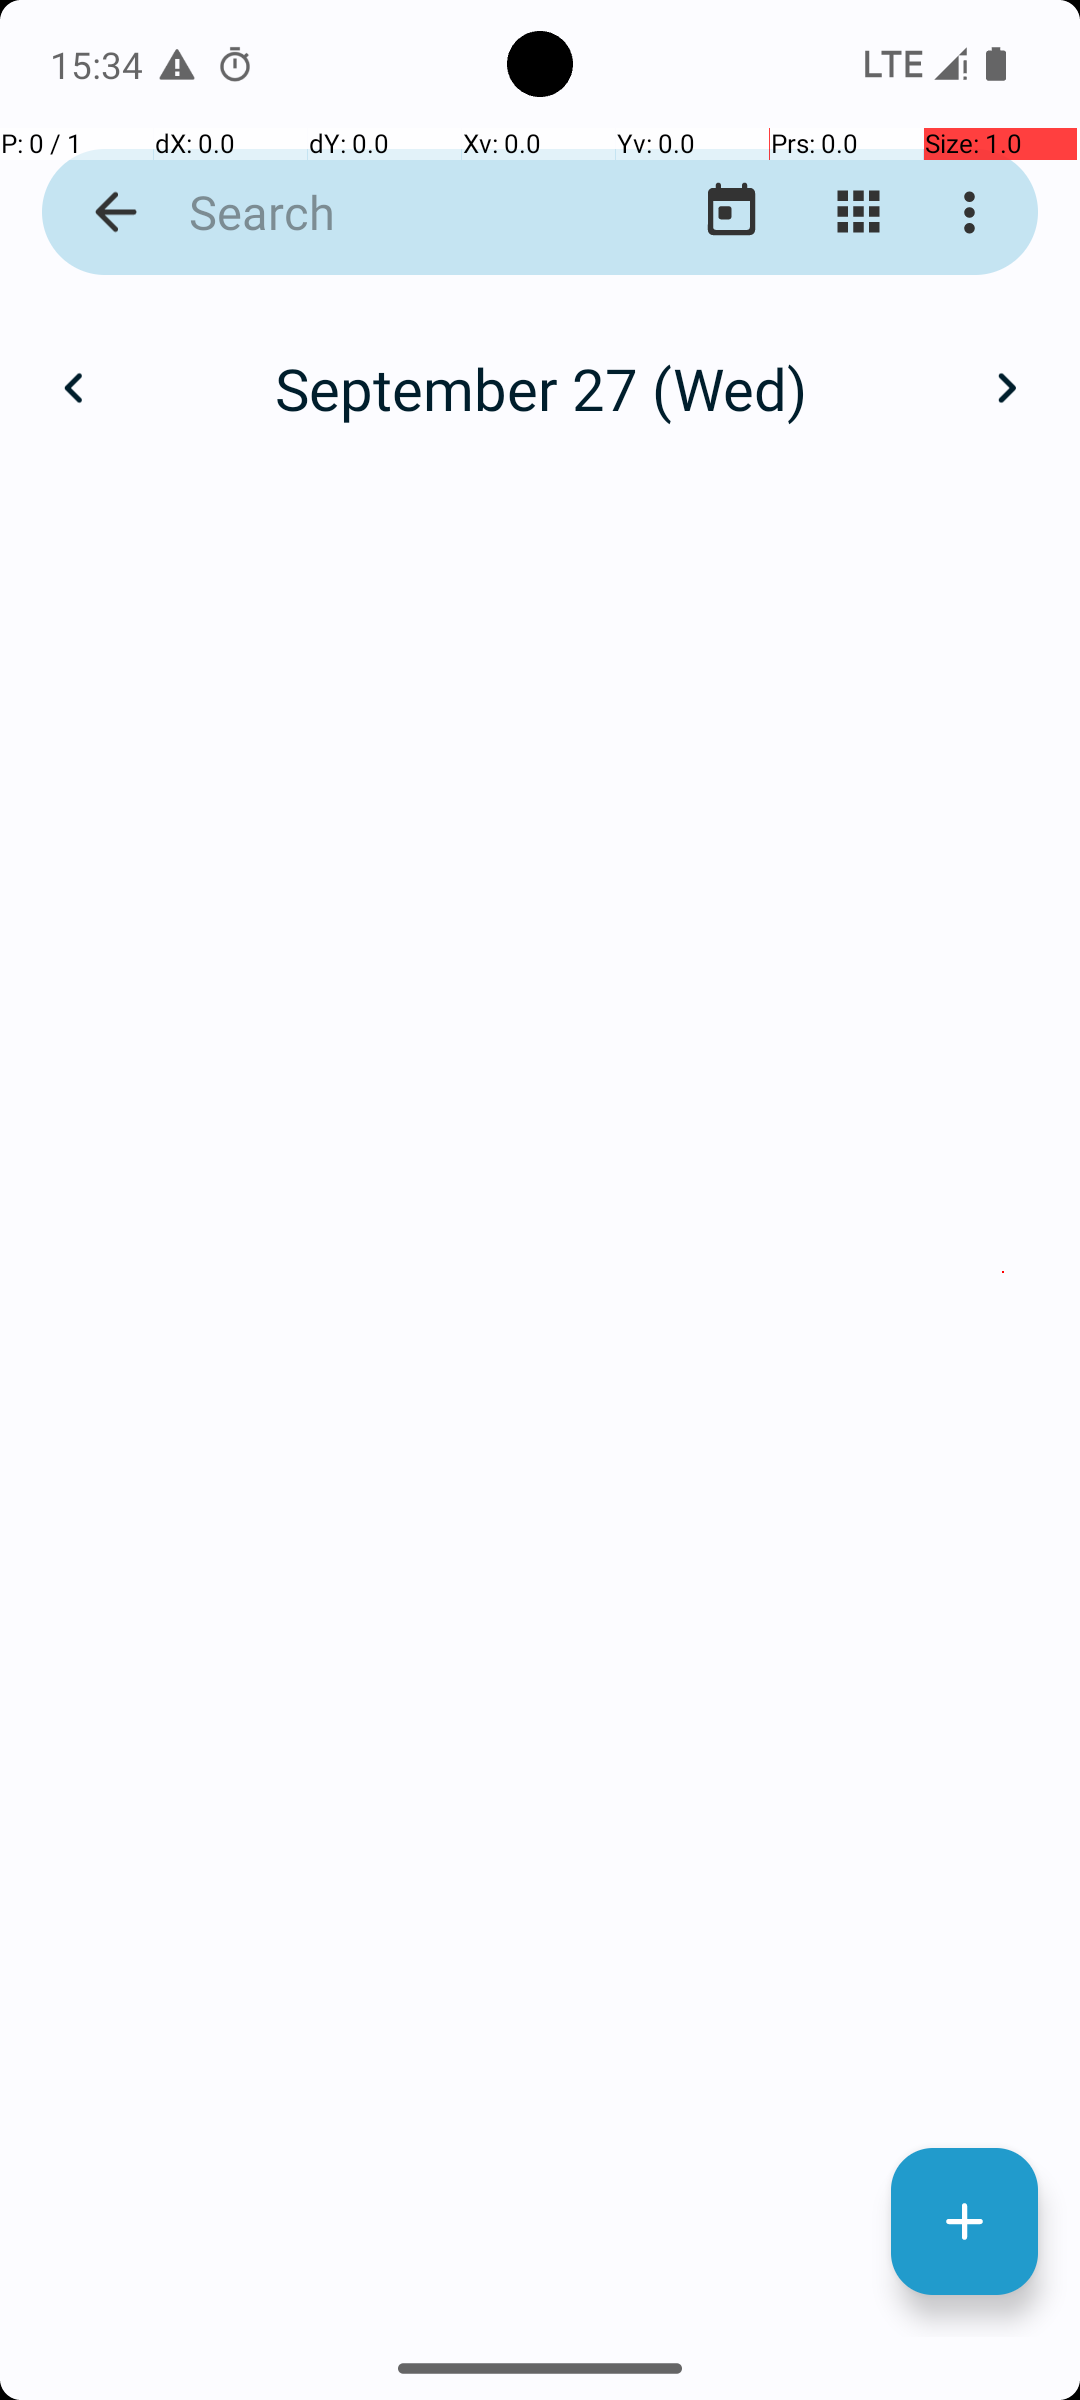 The height and width of the screenshot is (2400, 1080). Describe the element at coordinates (732, 212) in the screenshot. I see `Go to today` at that location.